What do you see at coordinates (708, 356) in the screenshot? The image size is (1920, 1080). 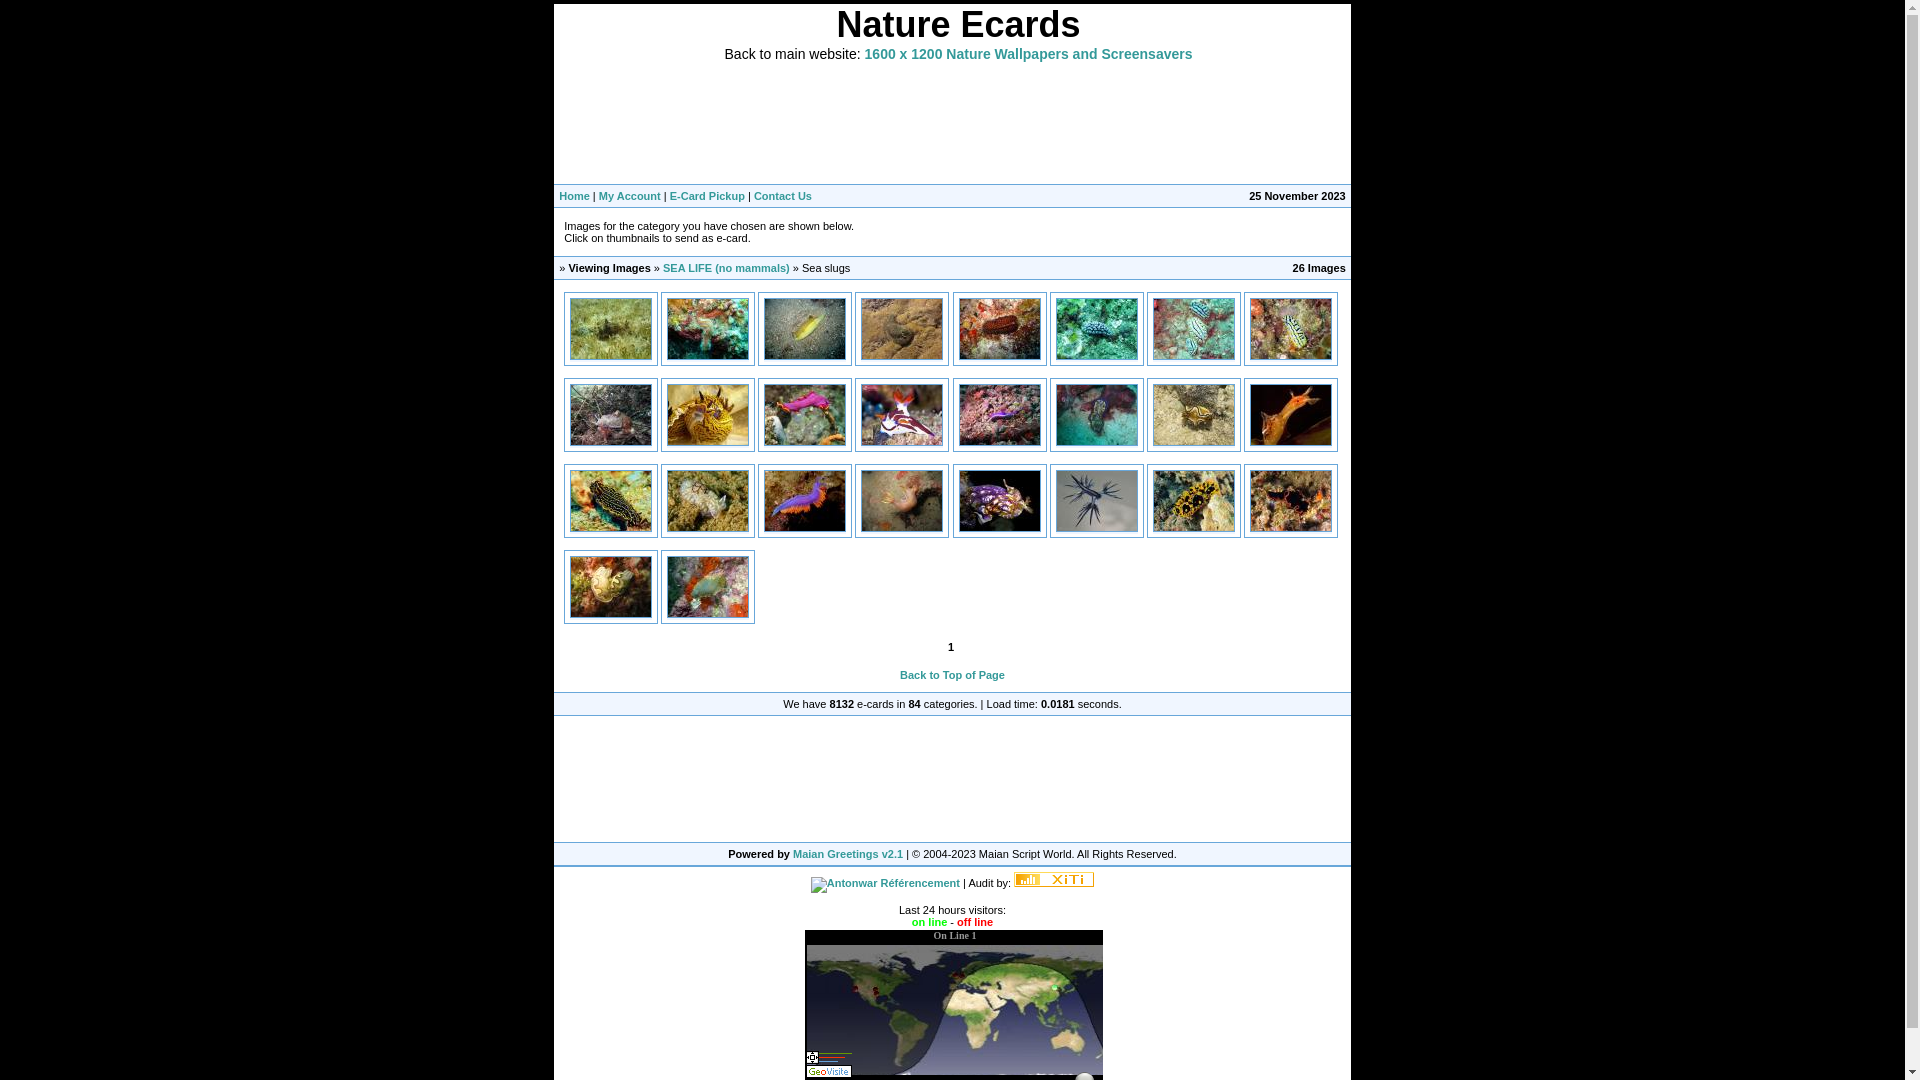 I see `Send E-Card` at bounding box center [708, 356].